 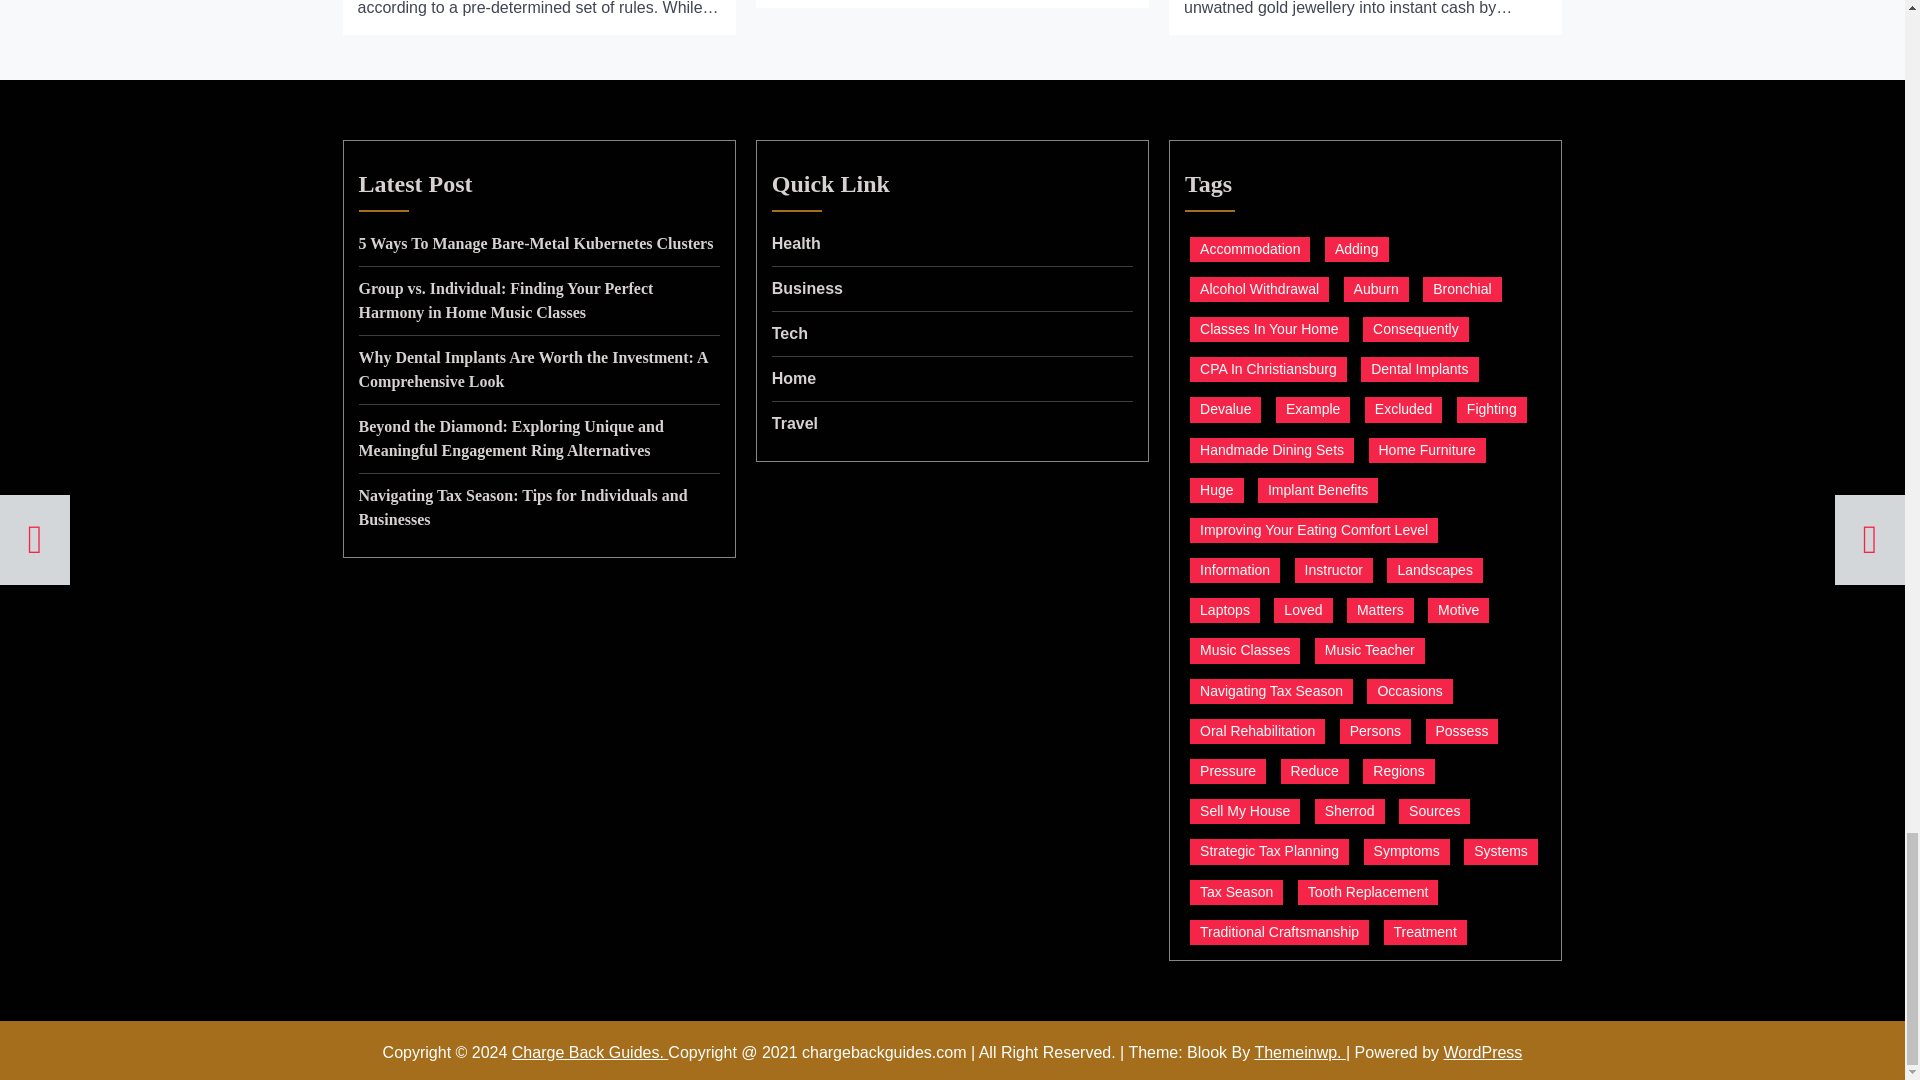 I want to click on WordPress, so click(x=1482, y=1052).